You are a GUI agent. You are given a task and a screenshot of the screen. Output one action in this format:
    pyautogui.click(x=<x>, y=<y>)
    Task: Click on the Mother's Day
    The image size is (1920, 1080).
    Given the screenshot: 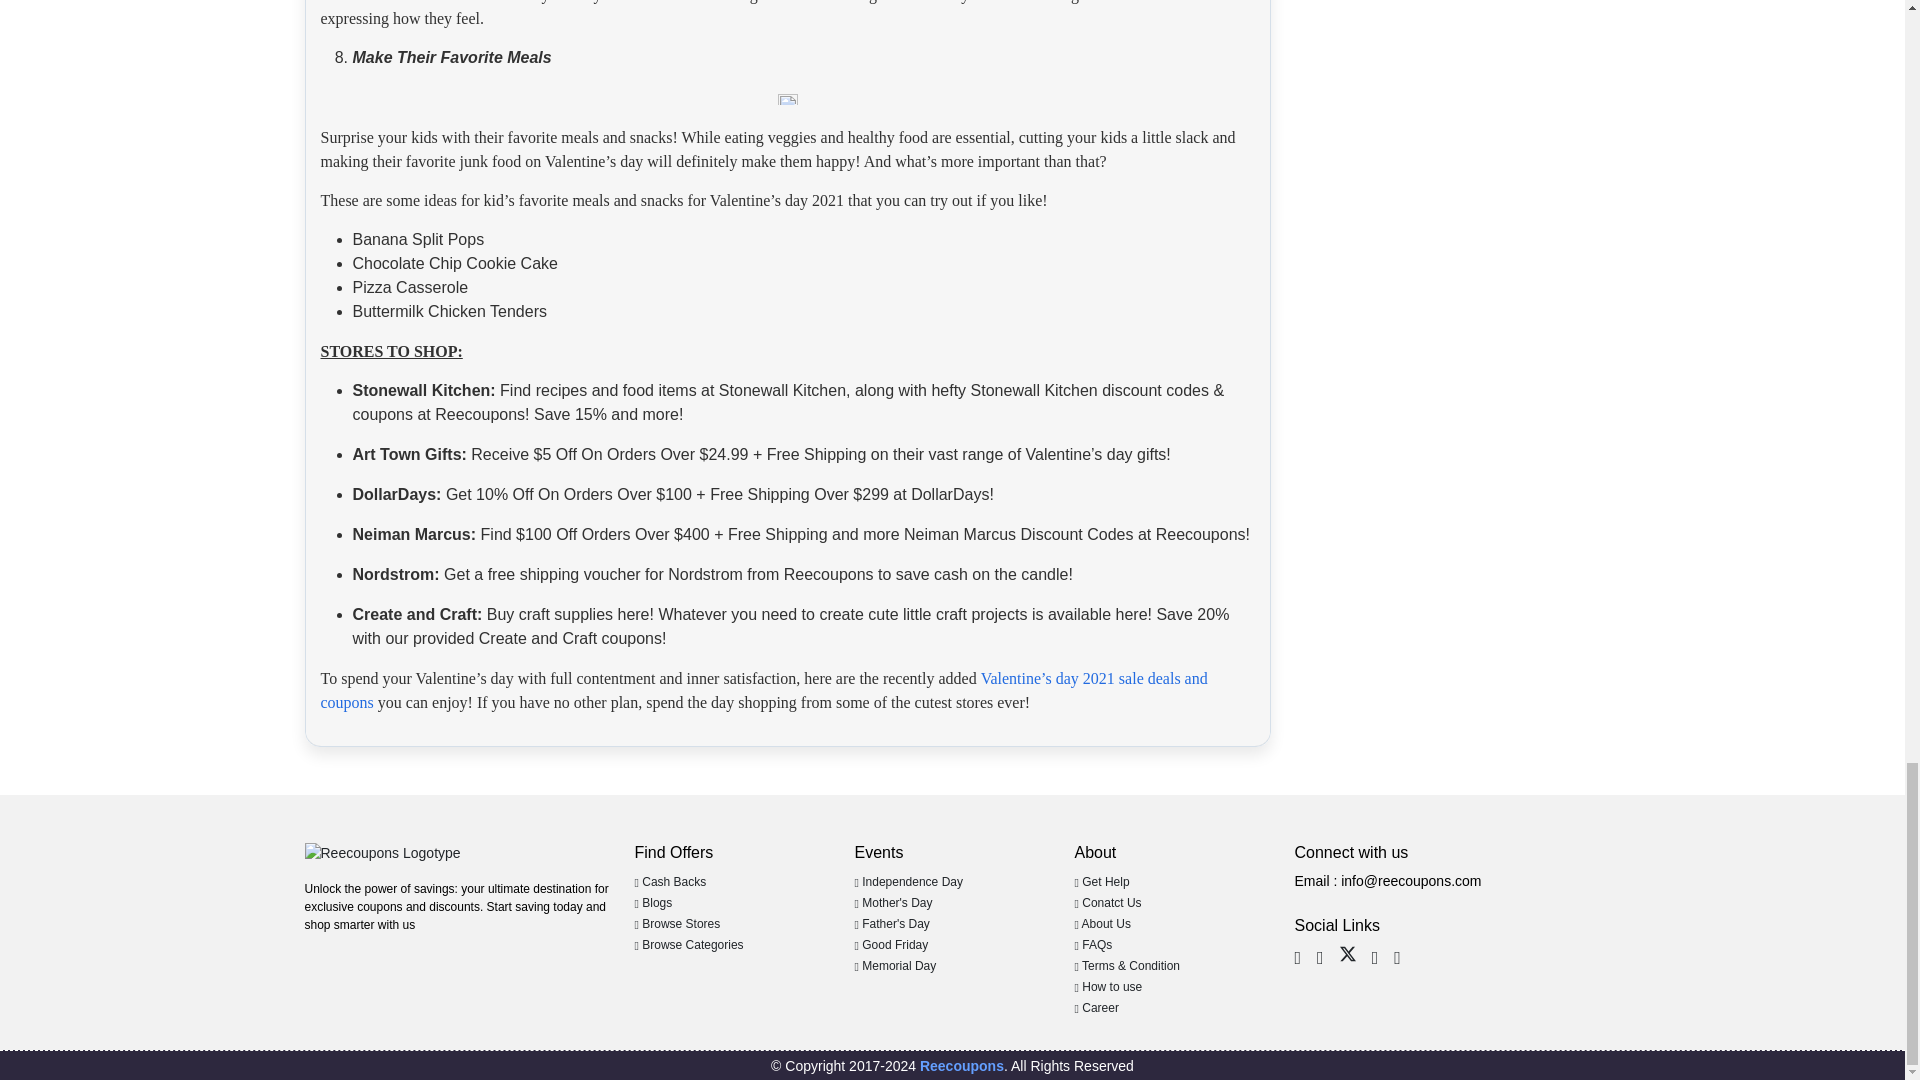 What is the action you would take?
    pyautogui.click(x=892, y=903)
    